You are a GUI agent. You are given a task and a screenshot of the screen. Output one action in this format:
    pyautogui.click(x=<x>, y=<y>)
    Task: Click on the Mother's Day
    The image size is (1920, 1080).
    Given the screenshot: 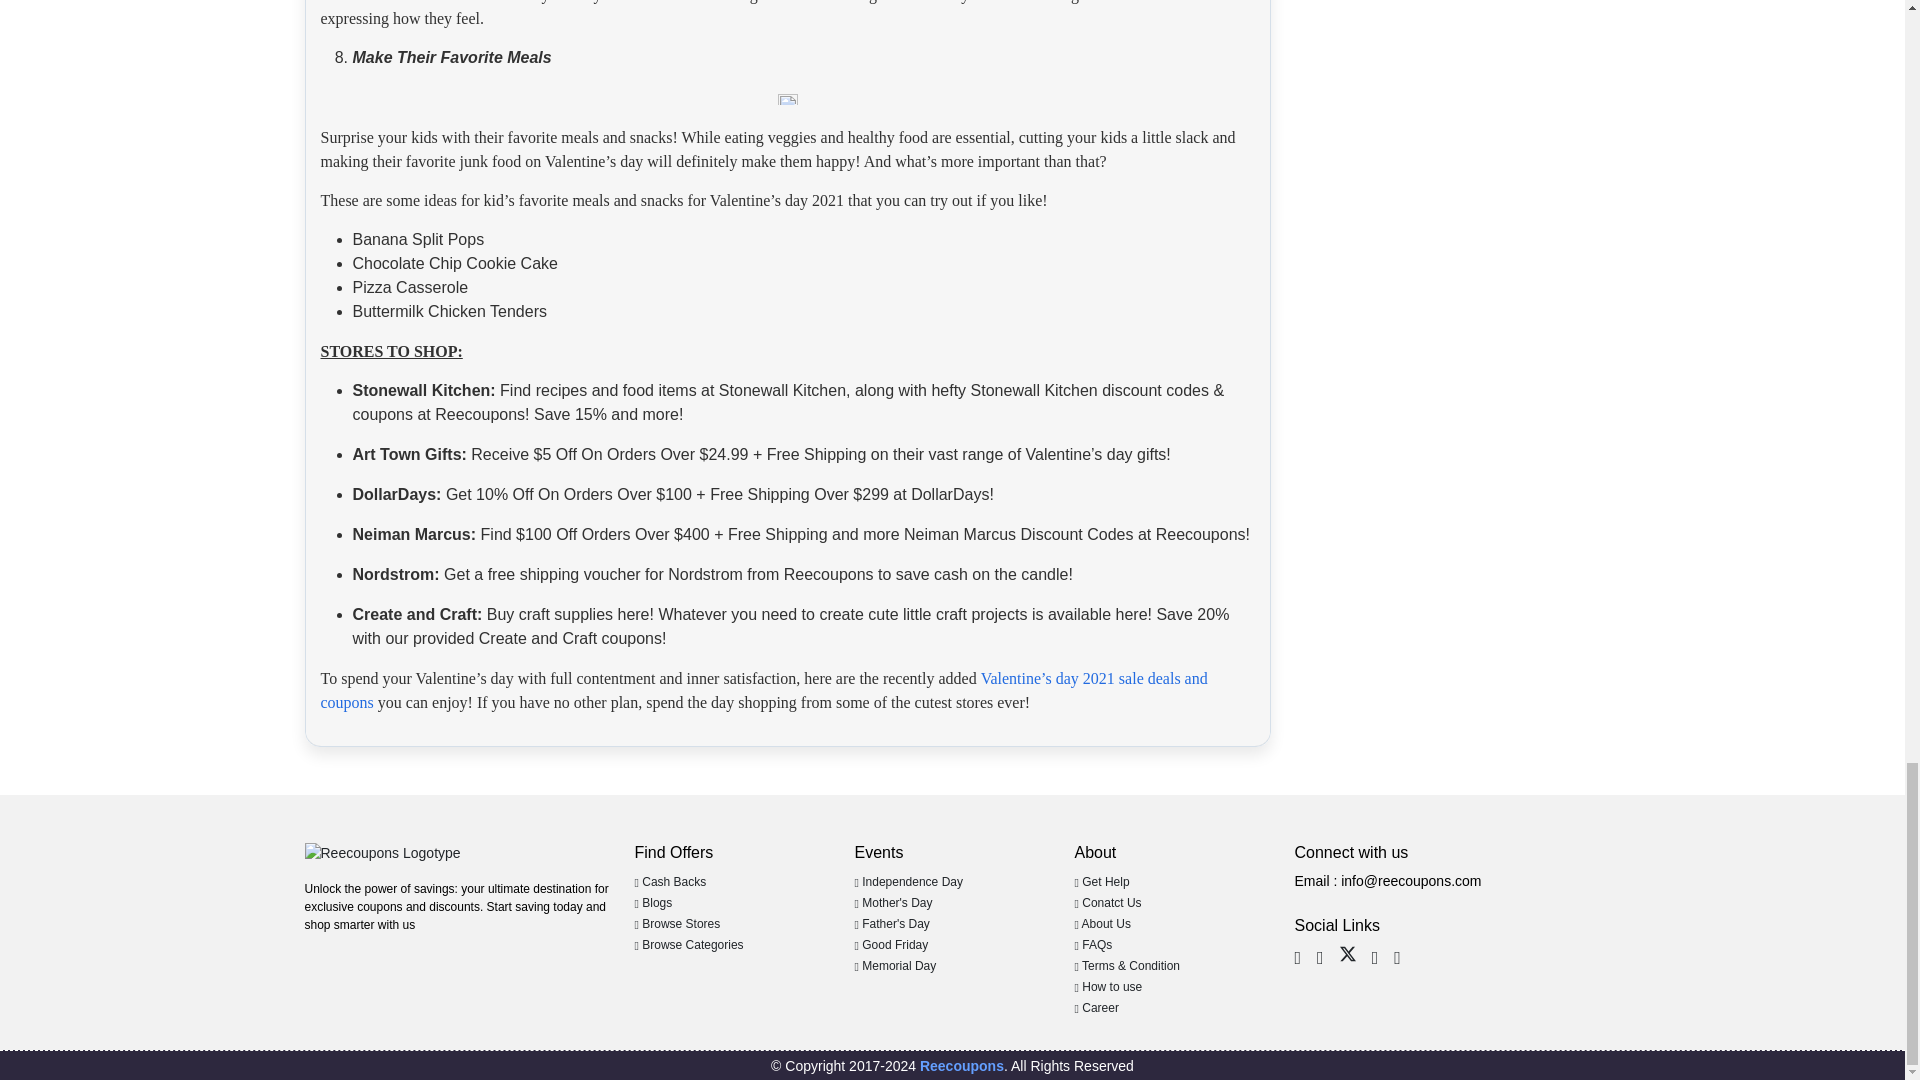 What is the action you would take?
    pyautogui.click(x=892, y=903)
    